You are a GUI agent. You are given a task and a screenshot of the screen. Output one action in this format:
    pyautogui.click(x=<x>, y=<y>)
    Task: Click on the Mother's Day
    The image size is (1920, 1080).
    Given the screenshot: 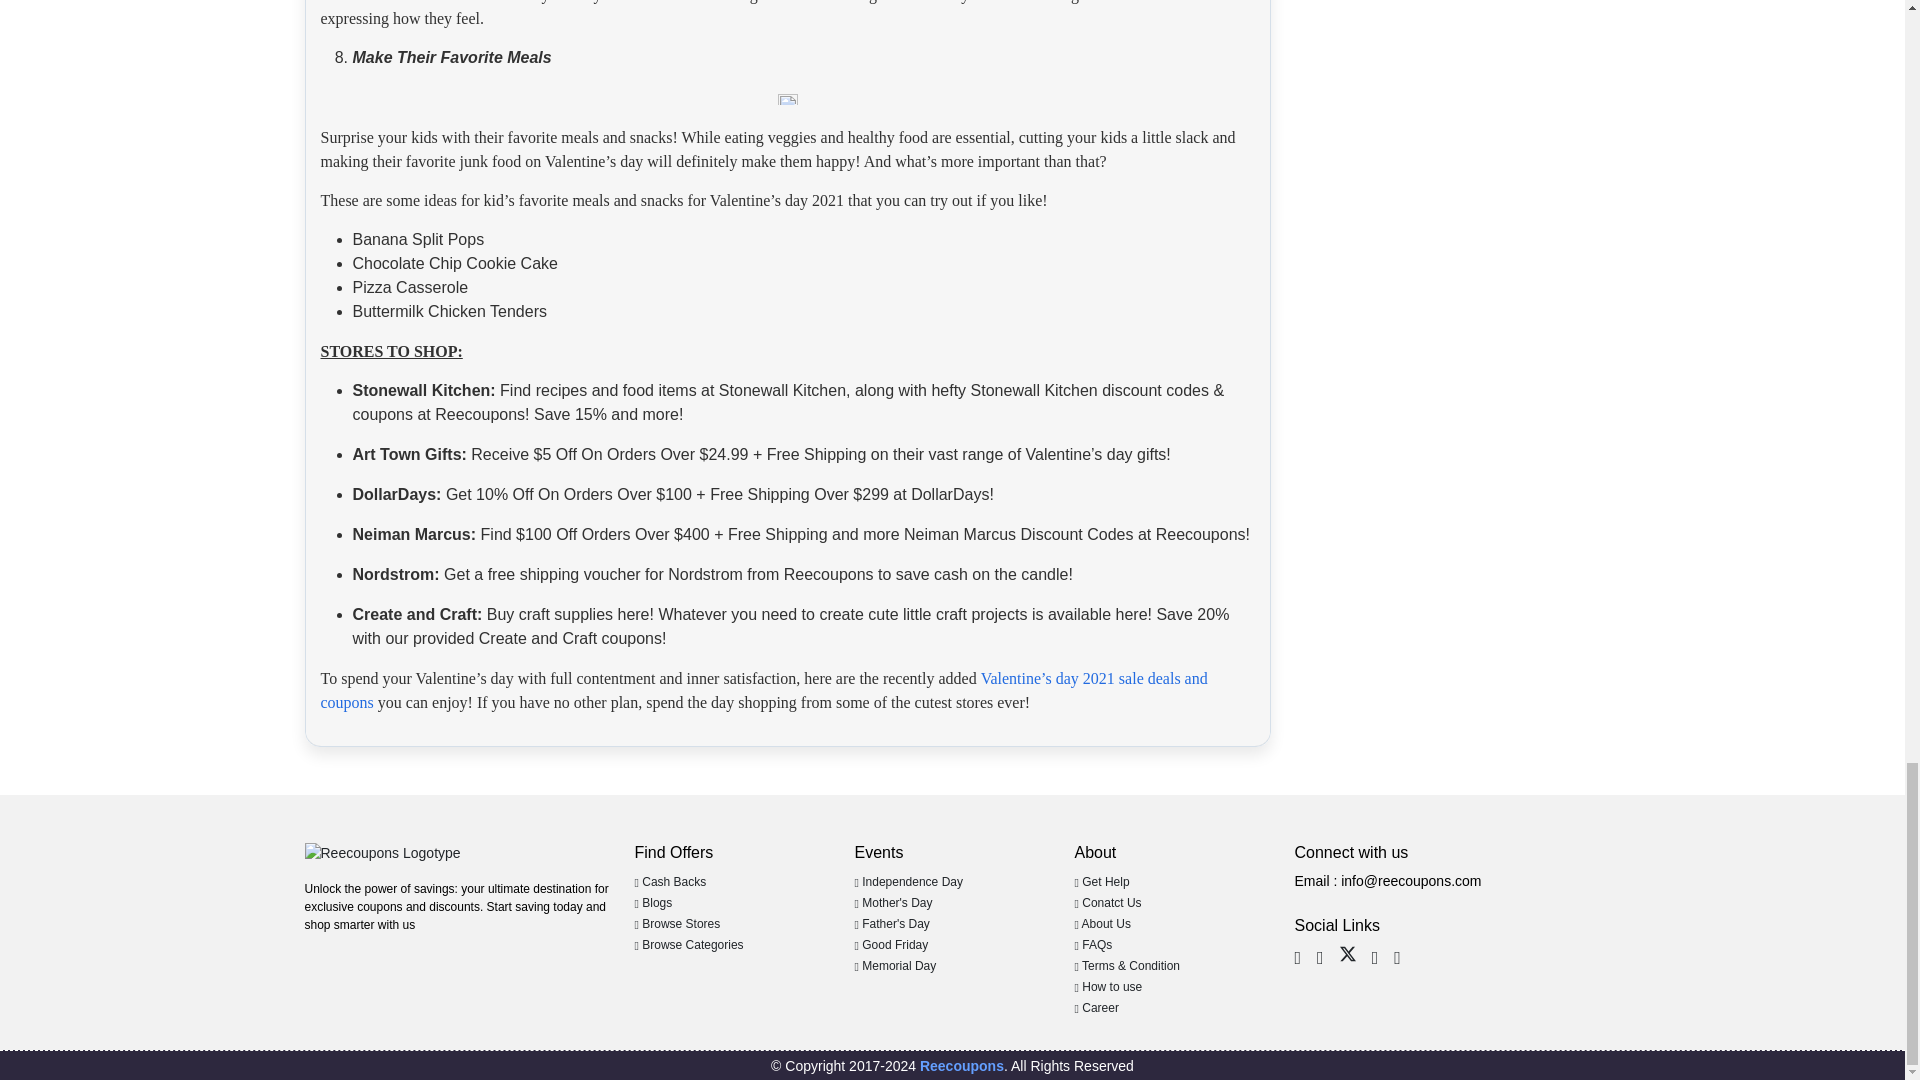 What is the action you would take?
    pyautogui.click(x=892, y=903)
    